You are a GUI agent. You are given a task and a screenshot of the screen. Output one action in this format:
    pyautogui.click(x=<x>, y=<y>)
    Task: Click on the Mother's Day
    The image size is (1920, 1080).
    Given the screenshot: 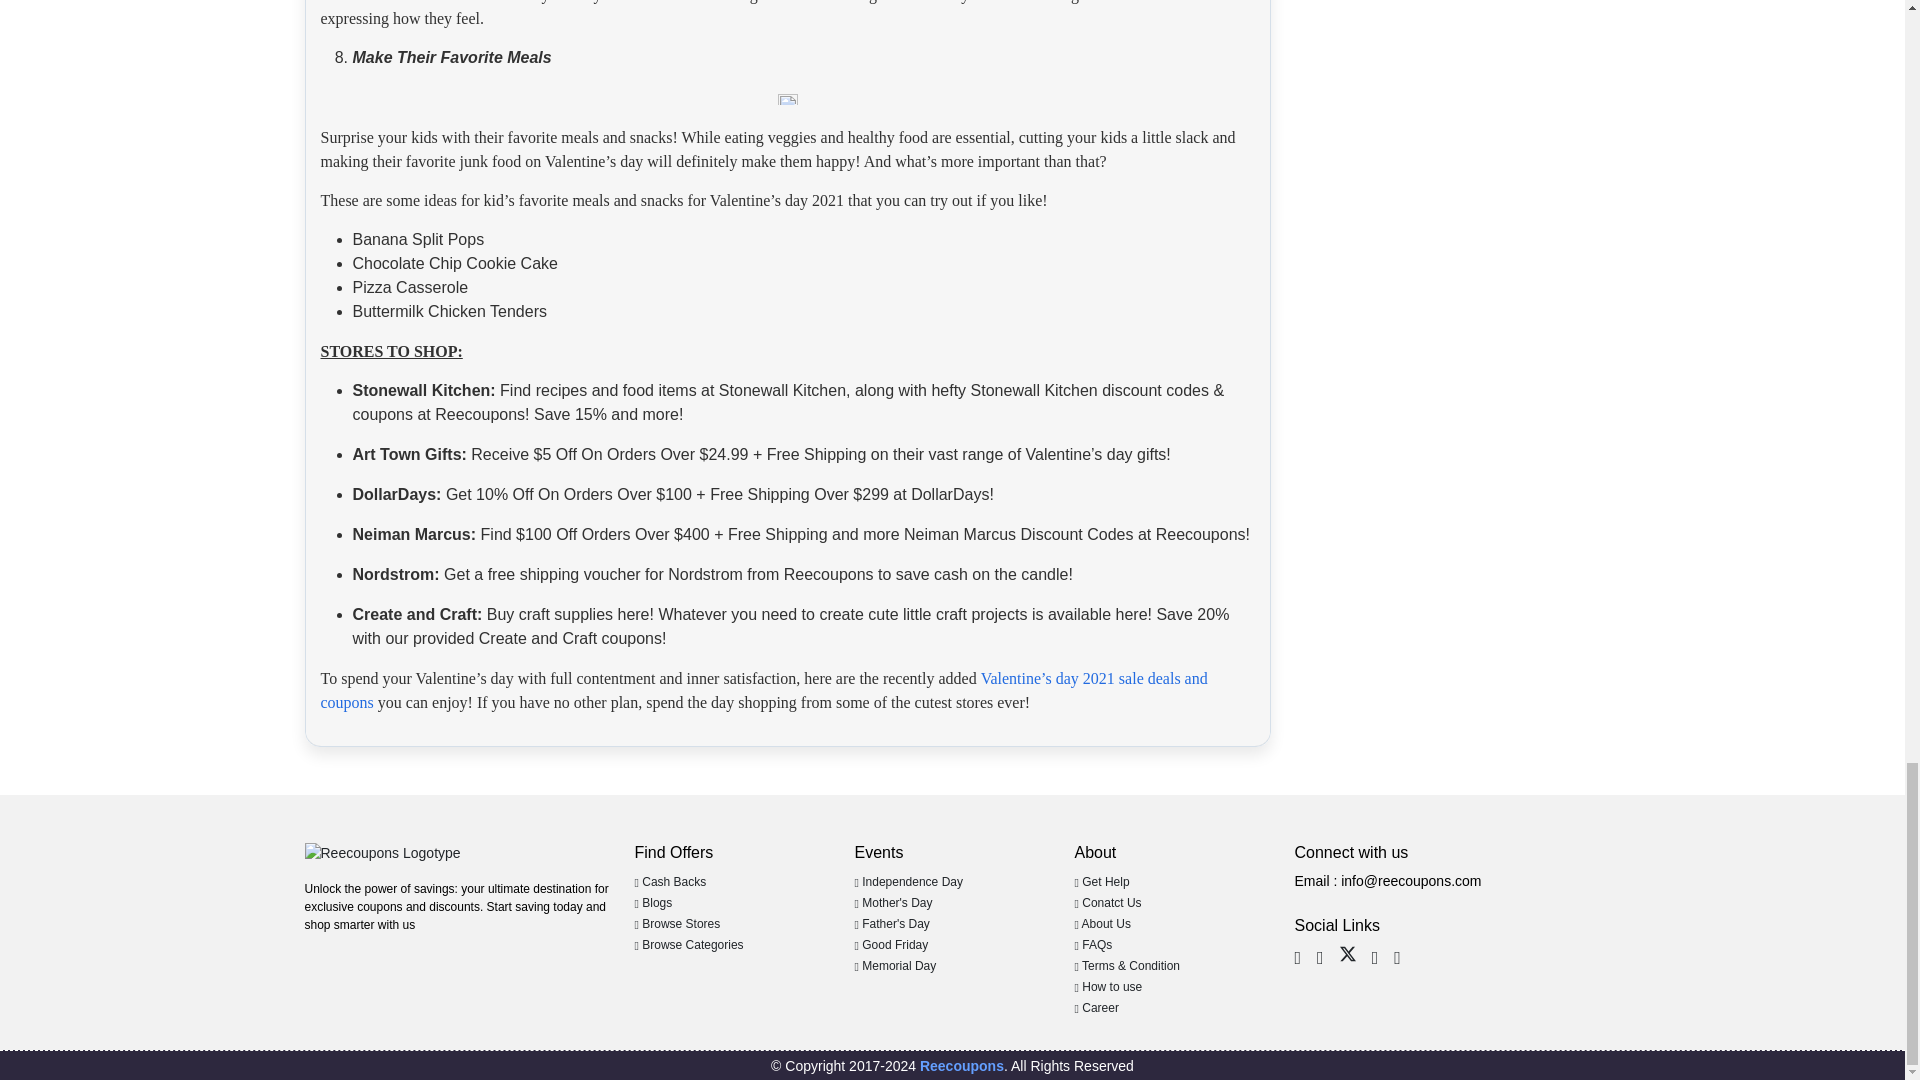 What is the action you would take?
    pyautogui.click(x=892, y=903)
    